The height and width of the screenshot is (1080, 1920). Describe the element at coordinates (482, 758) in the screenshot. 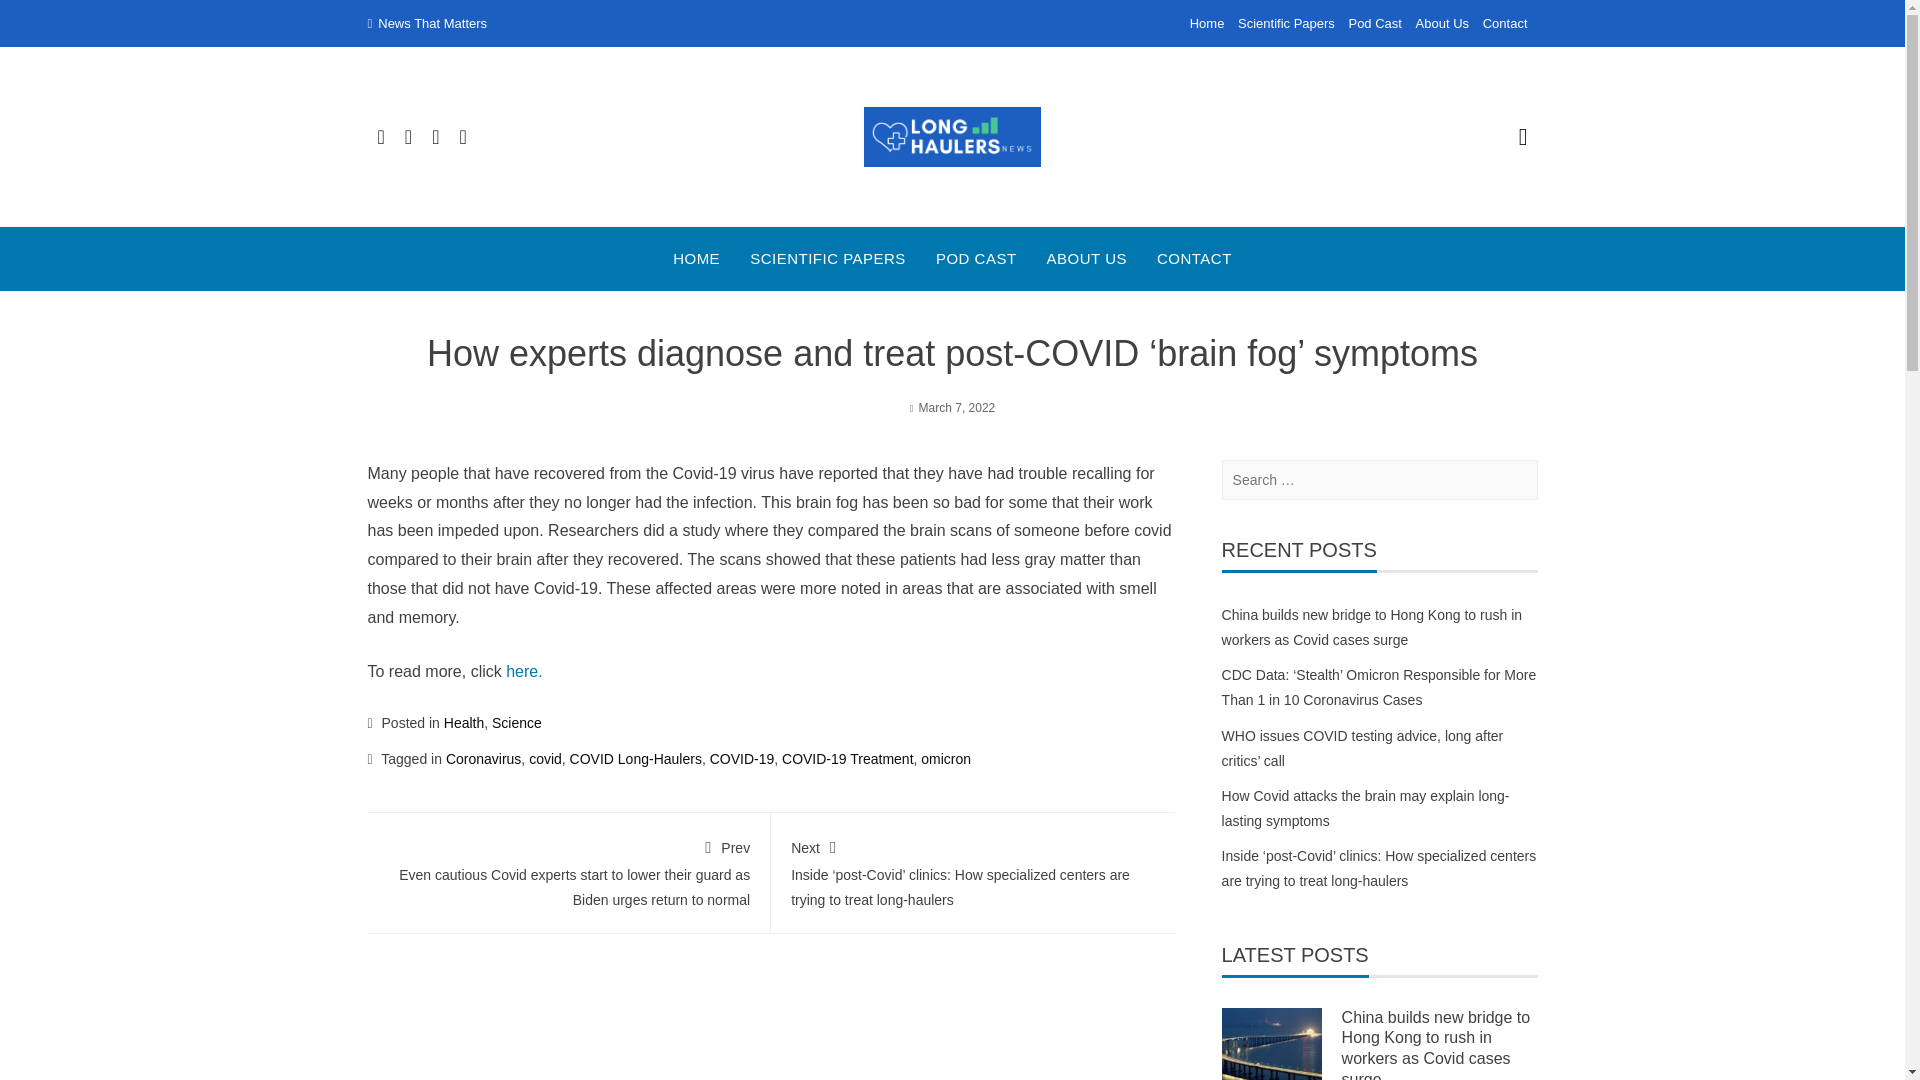

I see `Coronavirus` at that location.